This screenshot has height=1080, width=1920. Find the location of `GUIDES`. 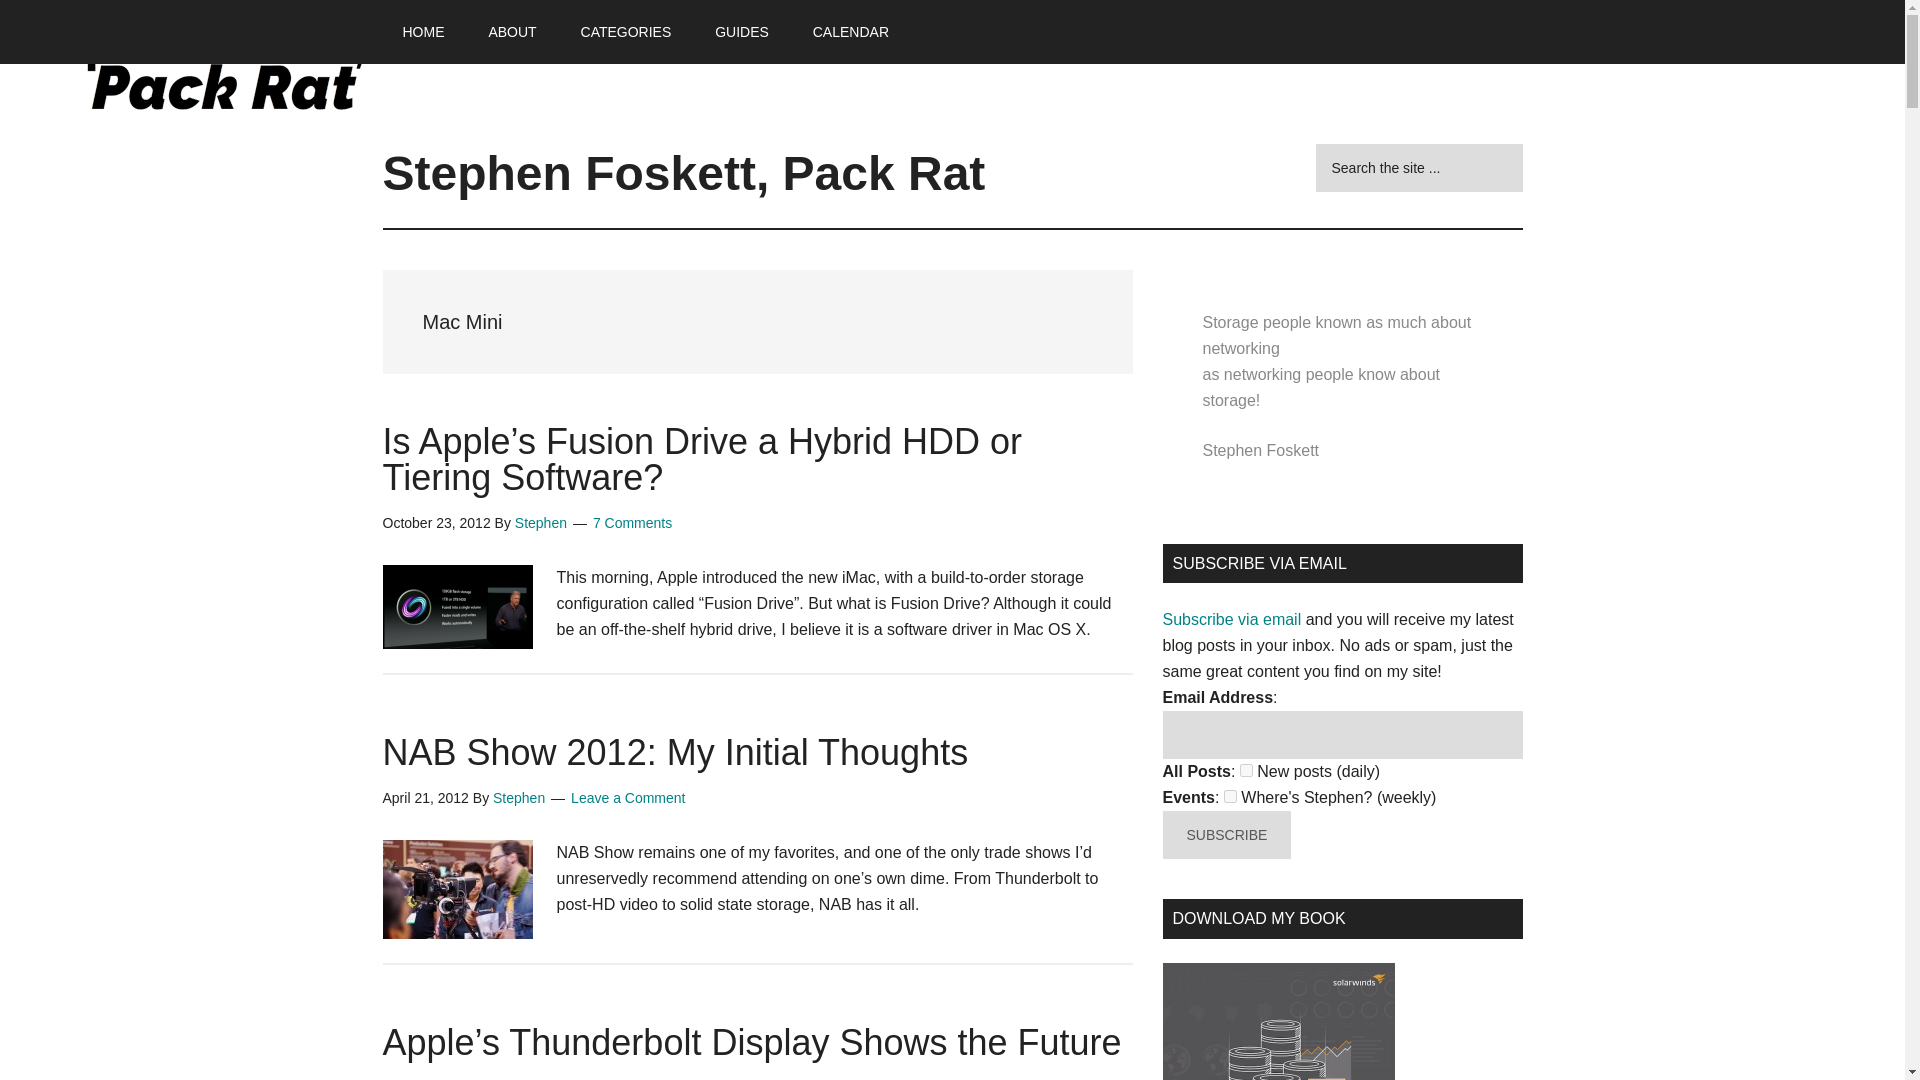

GUIDES is located at coordinates (742, 32).